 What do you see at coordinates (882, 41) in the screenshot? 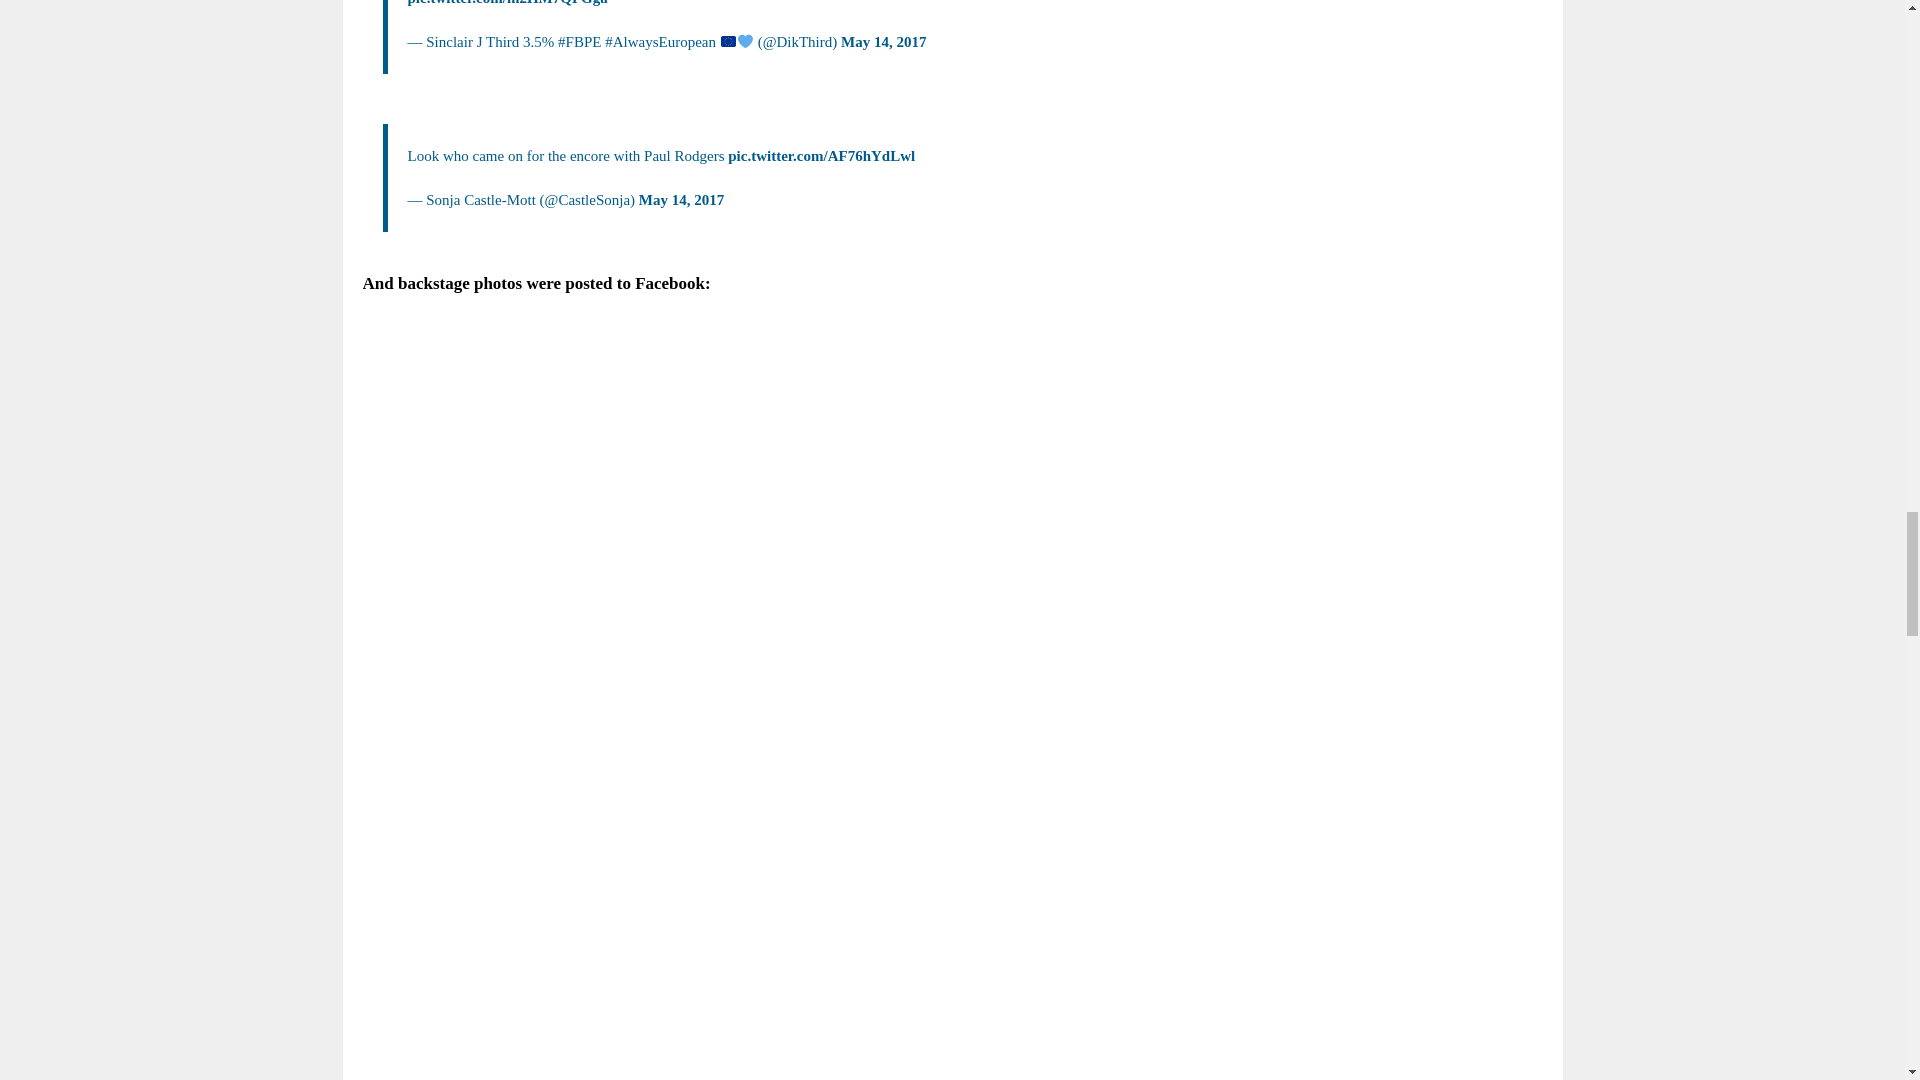
I see `May 14, 2017` at bounding box center [882, 41].